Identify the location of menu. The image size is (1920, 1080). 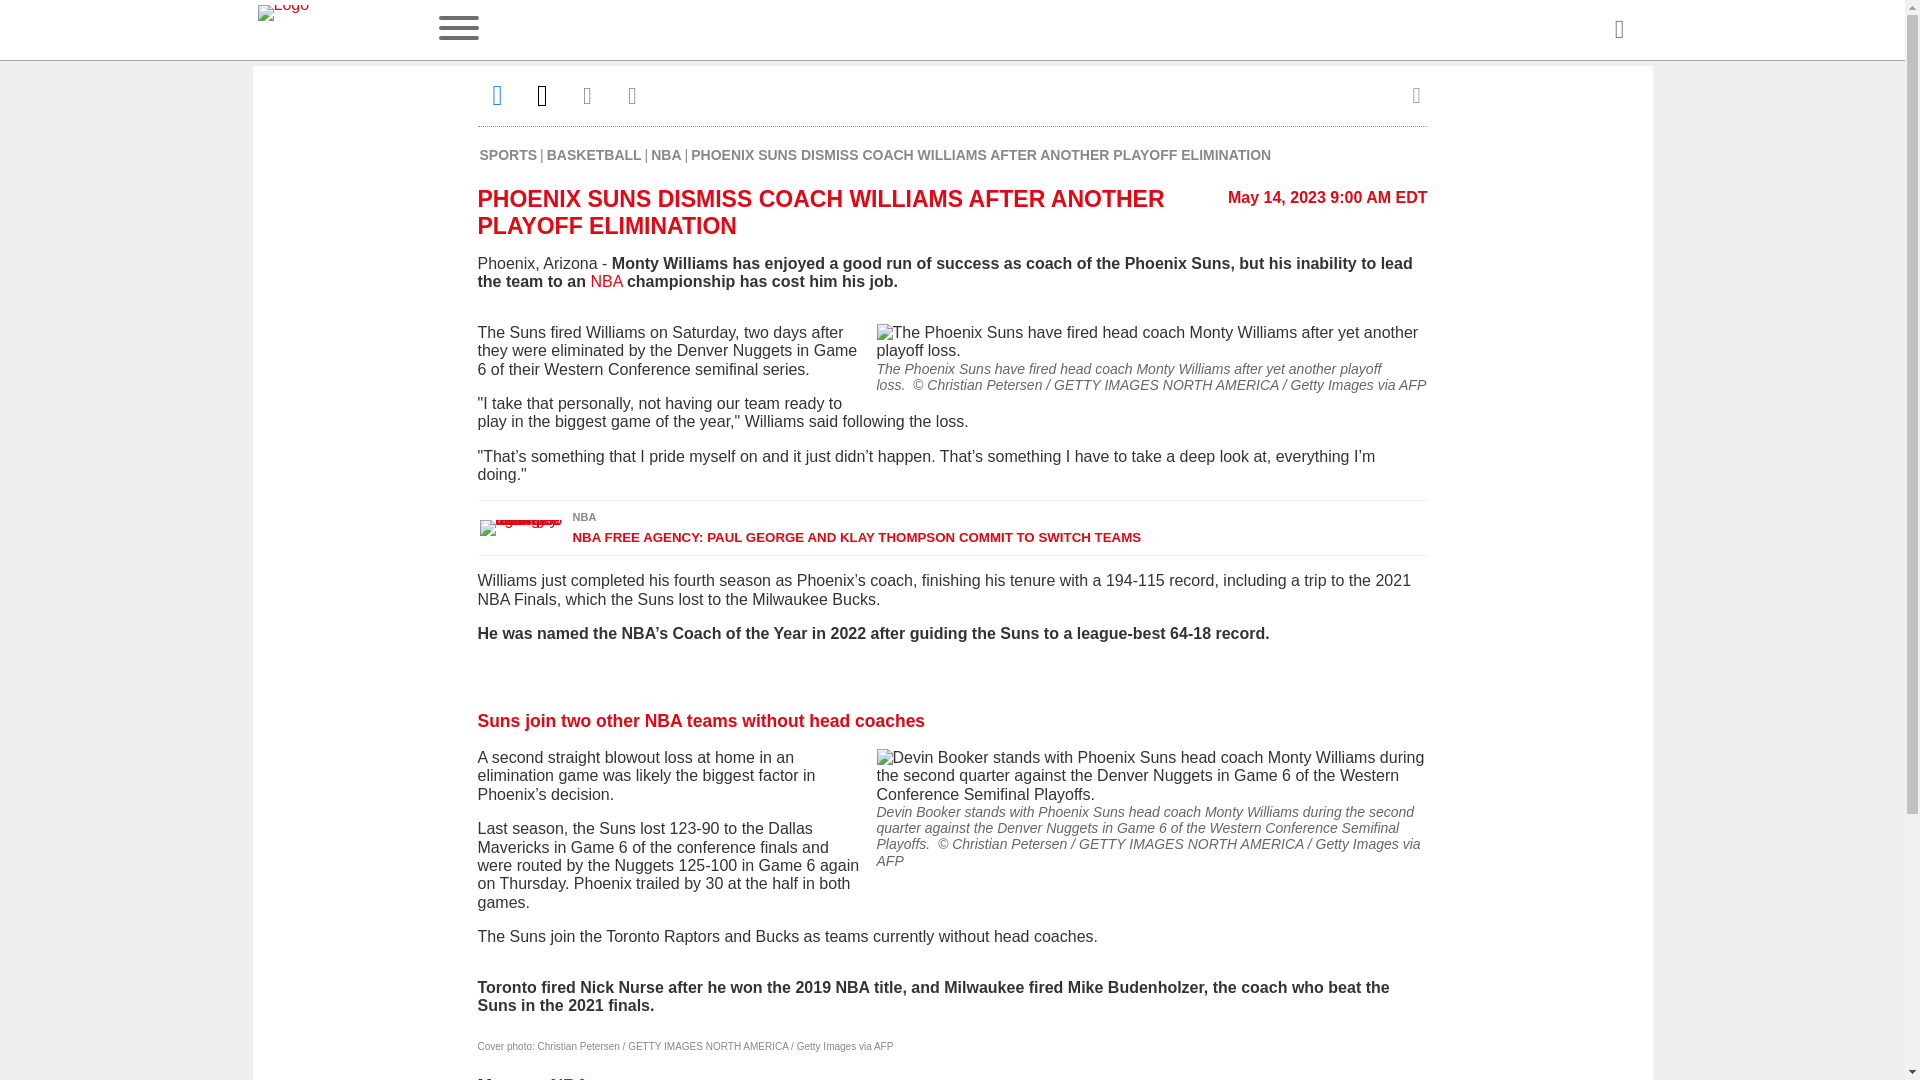
(458, 30).